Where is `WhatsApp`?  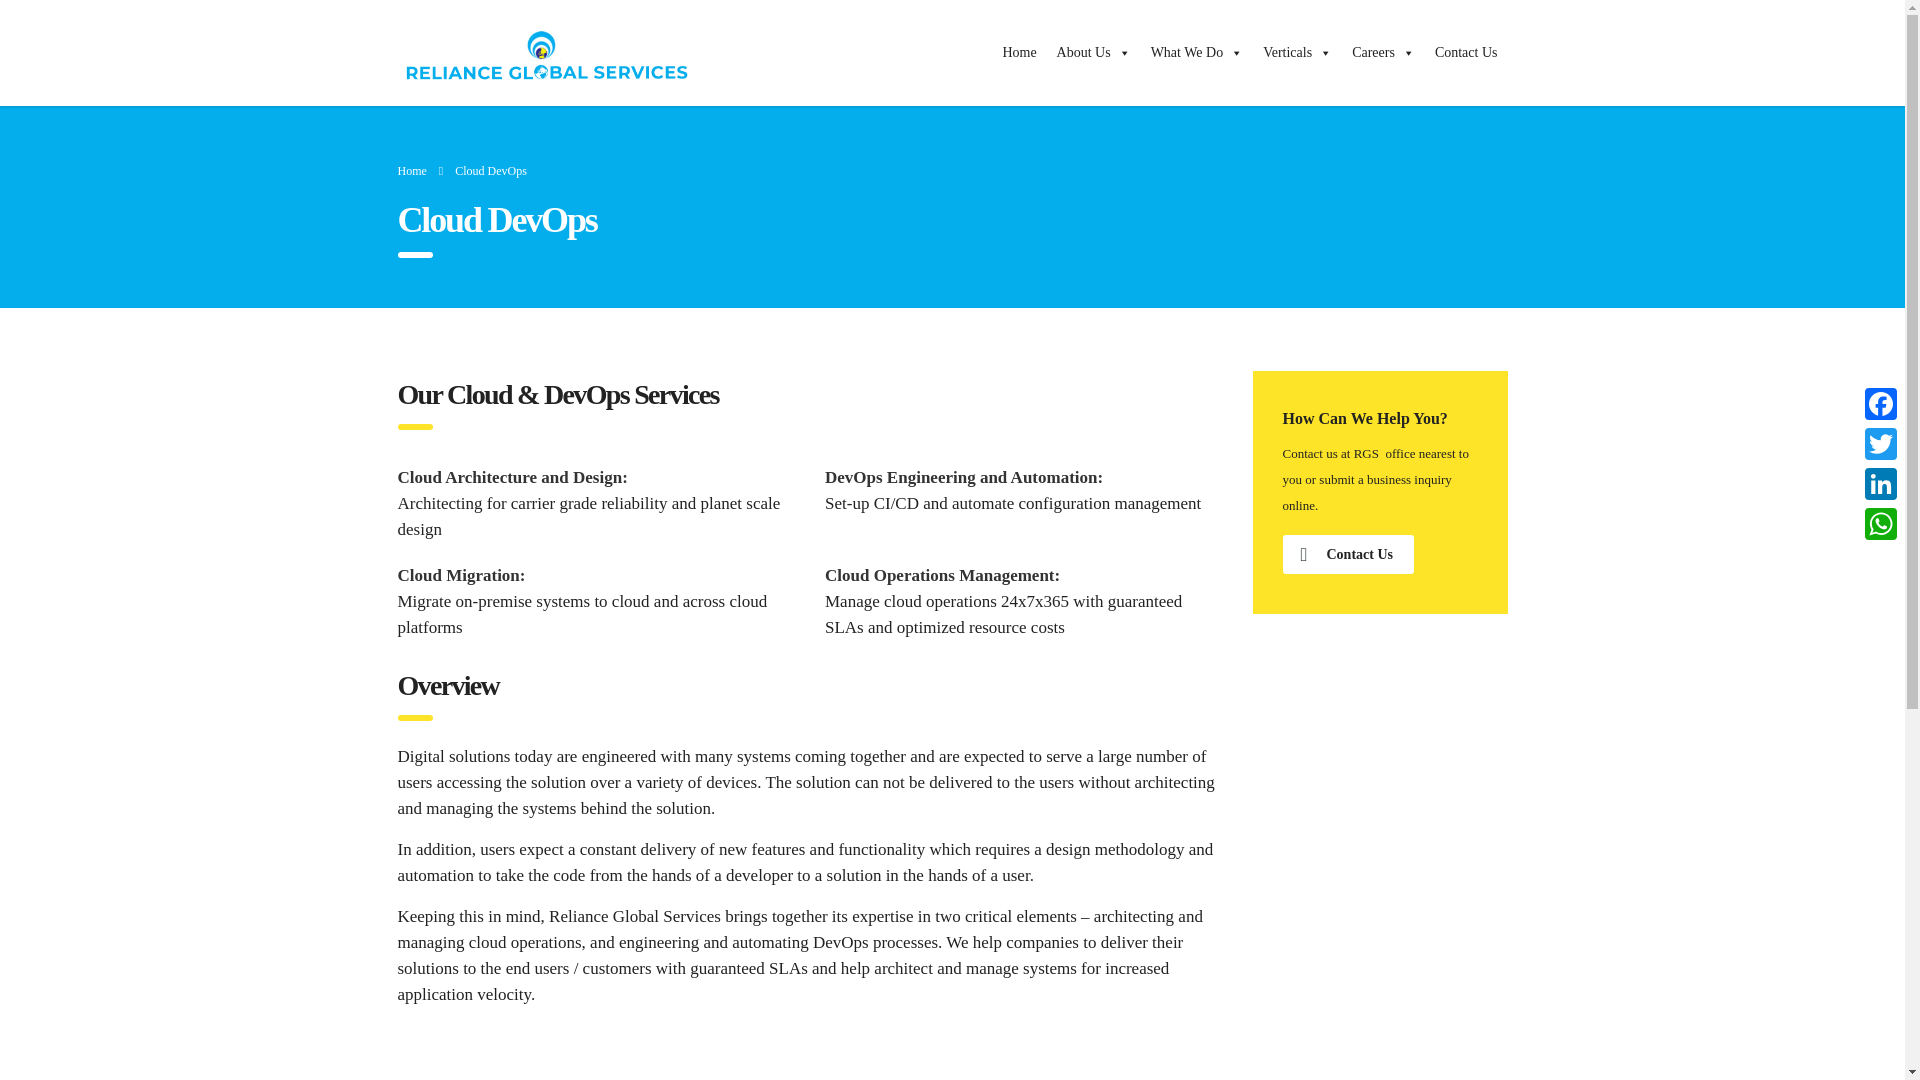 WhatsApp is located at coordinates (1880, 524).